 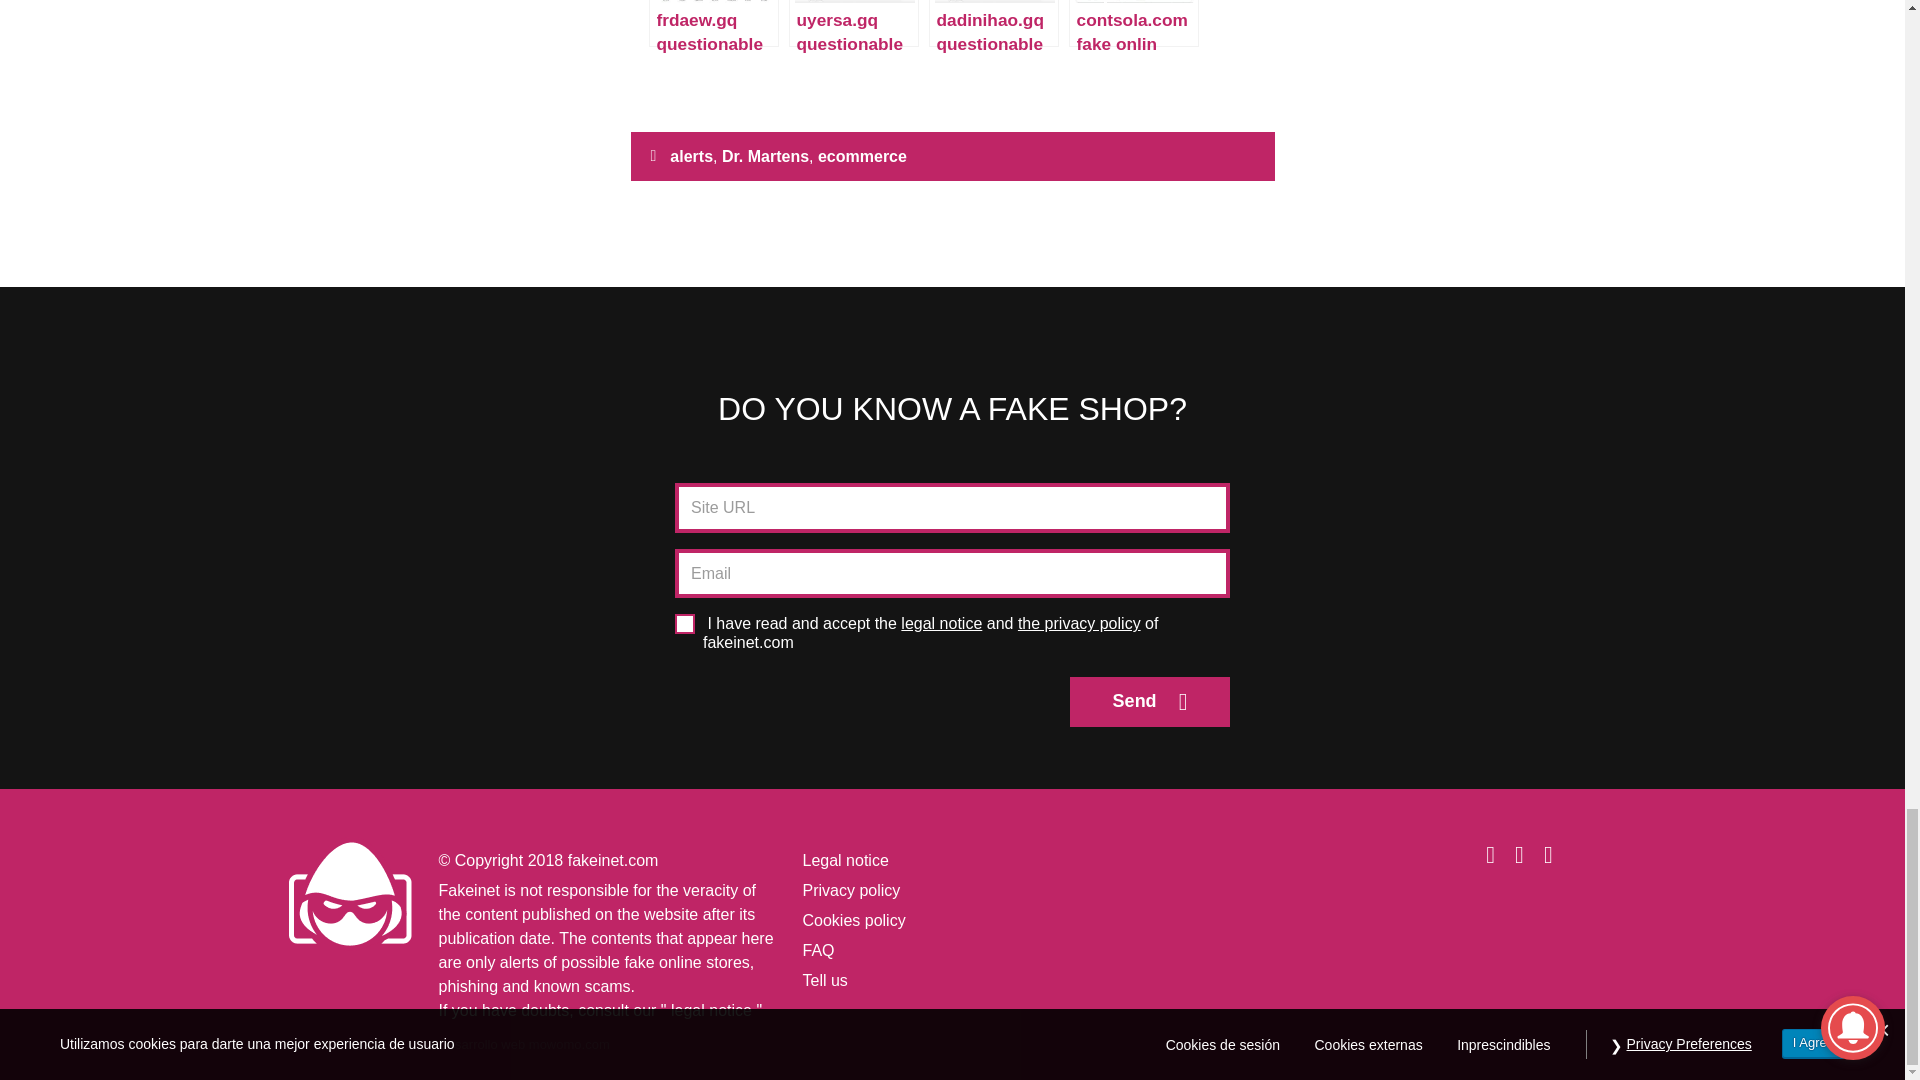 I want to click on the privacy policy, so click(x=1078, y=622).